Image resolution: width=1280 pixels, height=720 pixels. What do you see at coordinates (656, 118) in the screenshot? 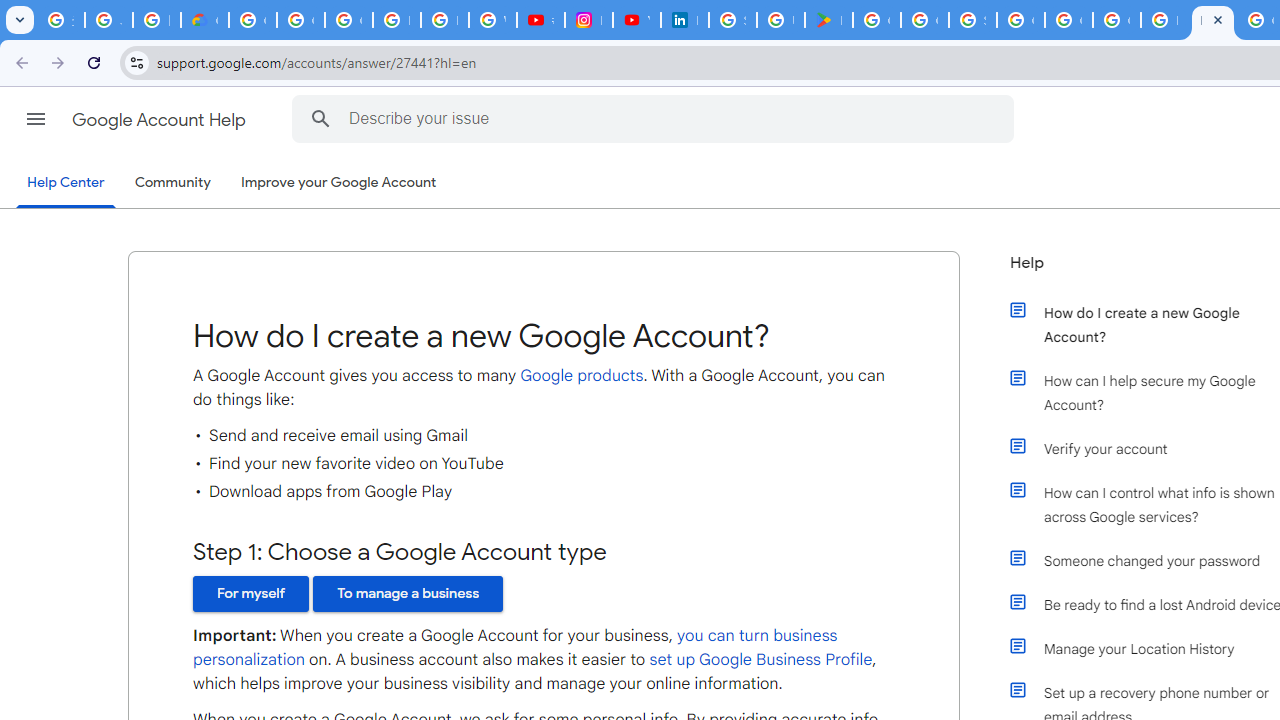
I see `Describe your issue` at bounding box center [656, 118].